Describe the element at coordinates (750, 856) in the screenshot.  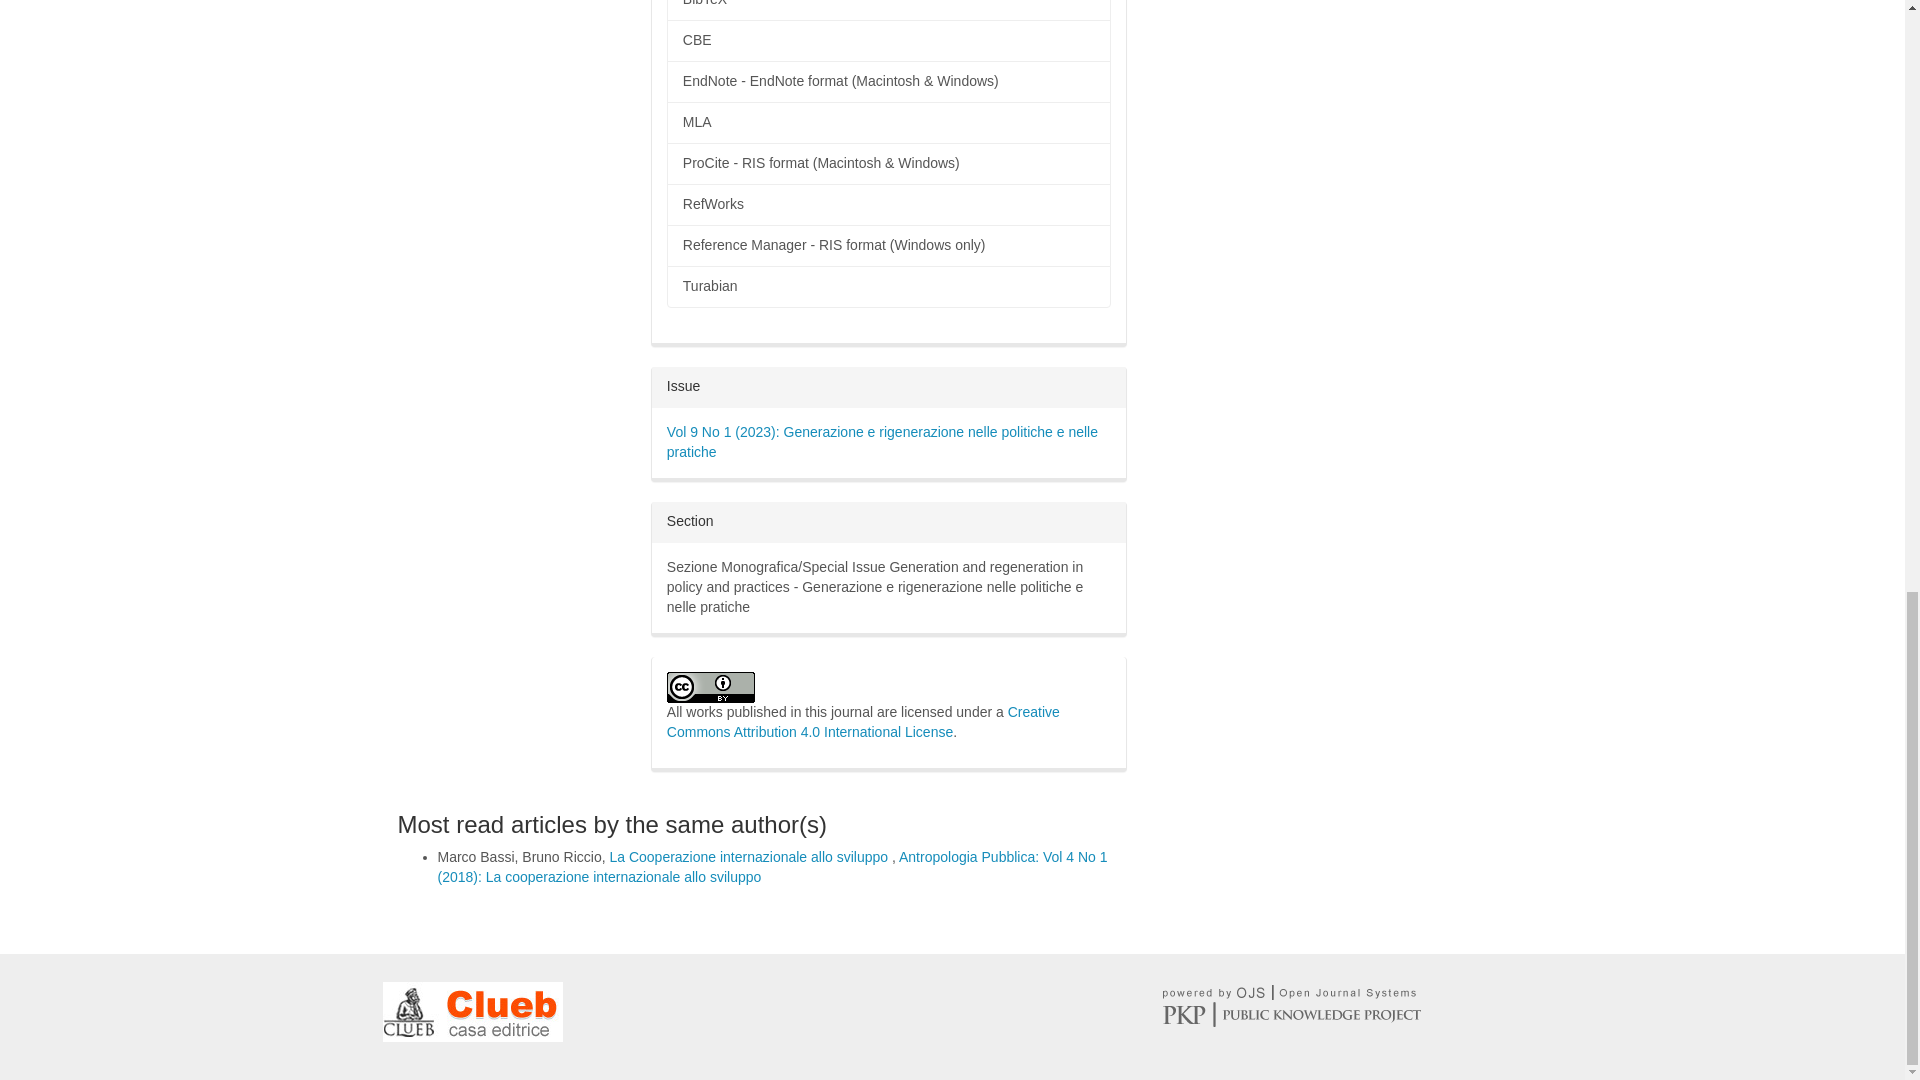
I see `La Cooperazione internazionale allo sviluppo` at that location.